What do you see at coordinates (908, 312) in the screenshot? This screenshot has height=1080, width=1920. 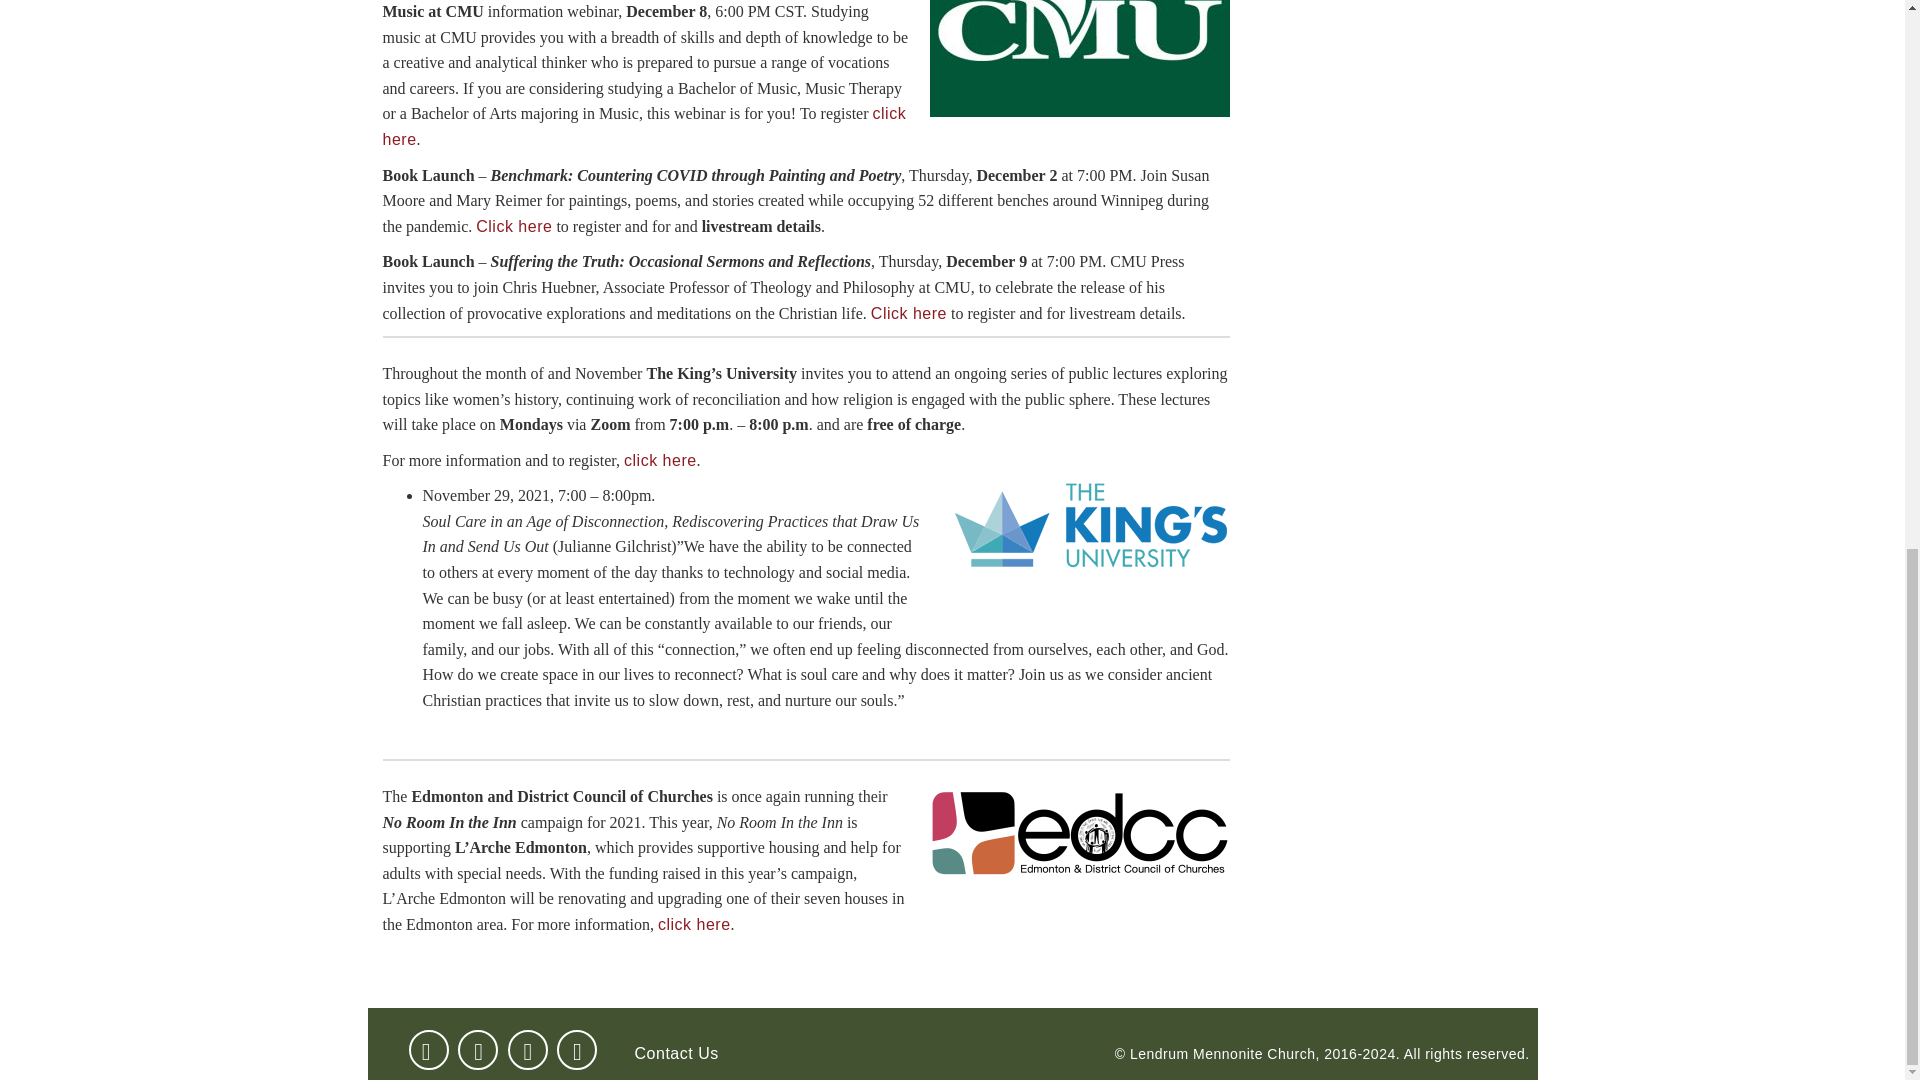 I see `Click here` at bounding box center [908, 312].